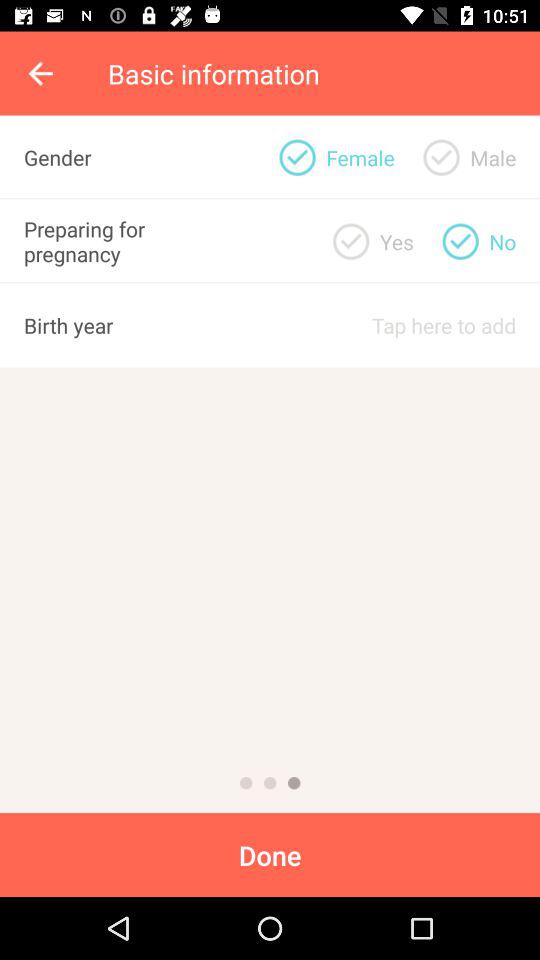 The width and height of the screenshot is (540, 960). What do you see at coordinates (441, 157) in the screenshot?
I see `launch the icon to the right of the female` at bounding box center [441, 157].